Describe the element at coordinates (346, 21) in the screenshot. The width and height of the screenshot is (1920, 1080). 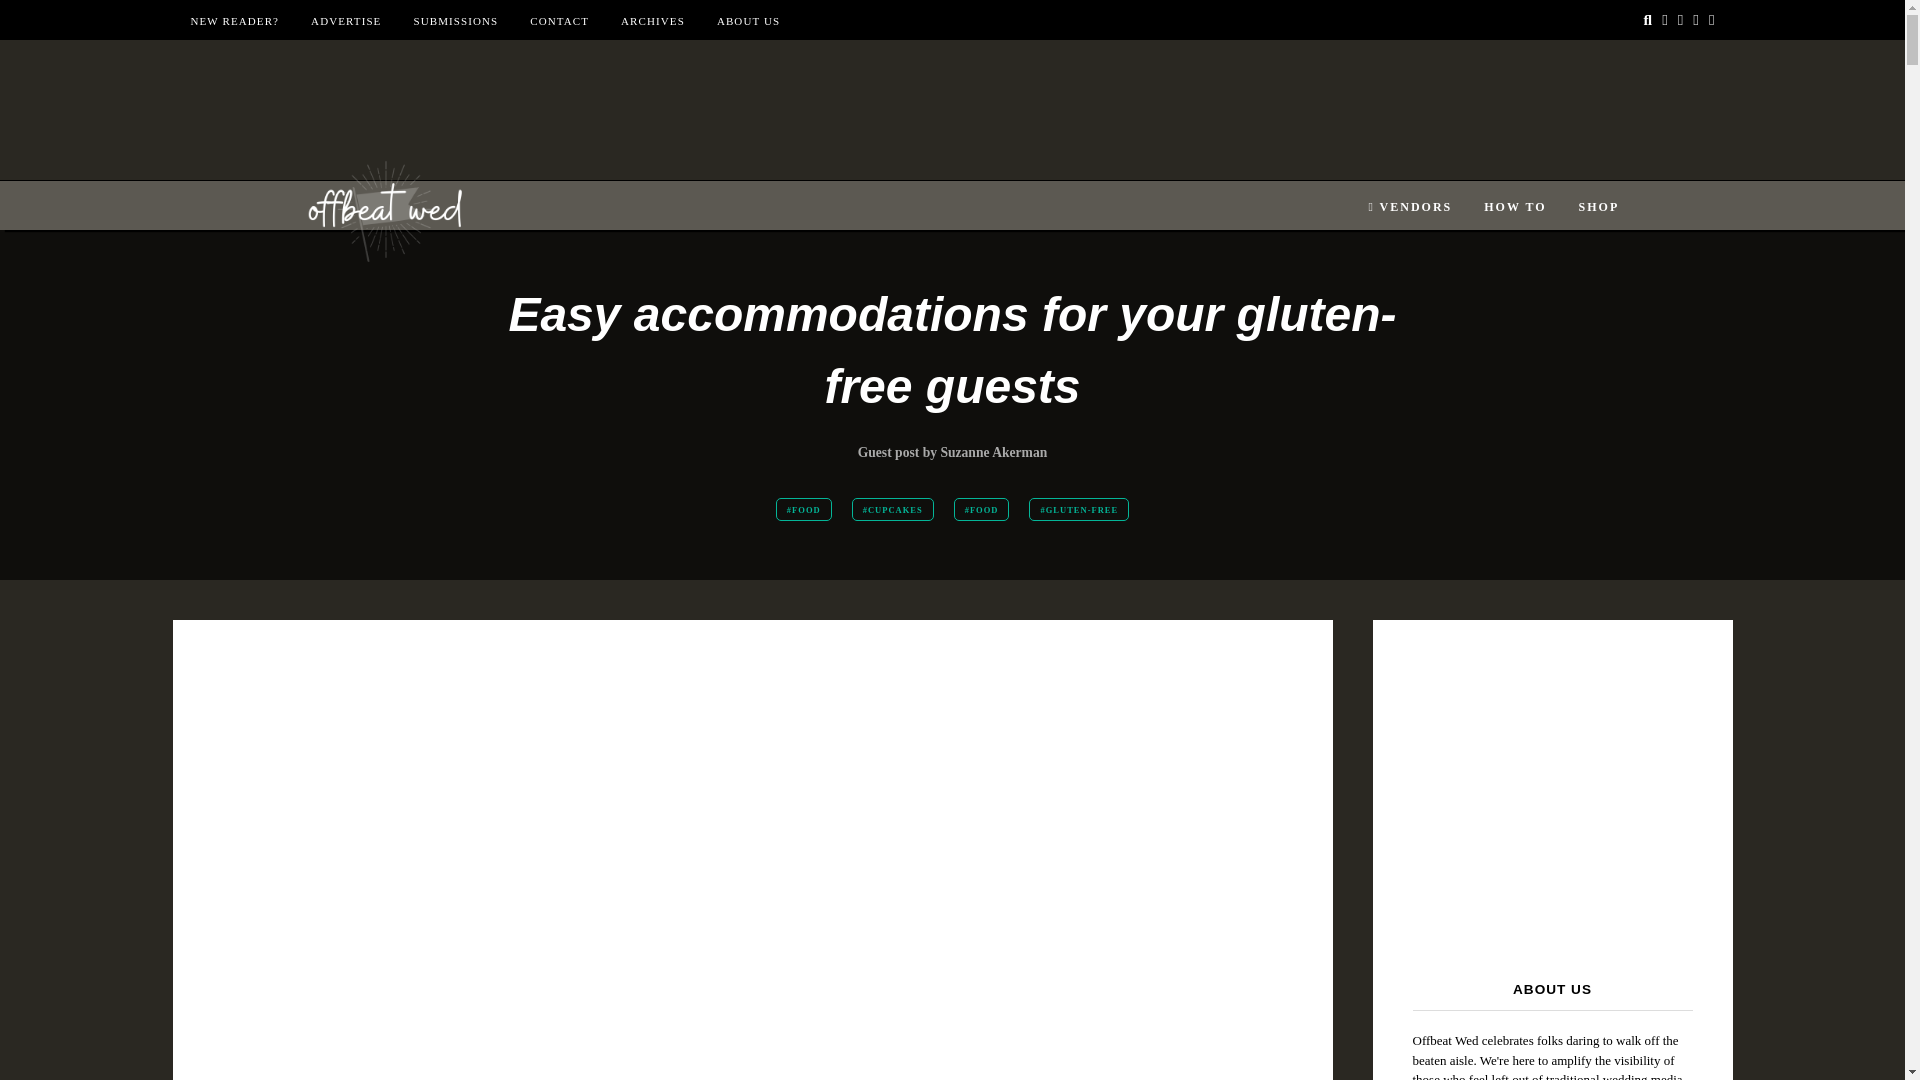
I see `ADVERTISE` at that location.